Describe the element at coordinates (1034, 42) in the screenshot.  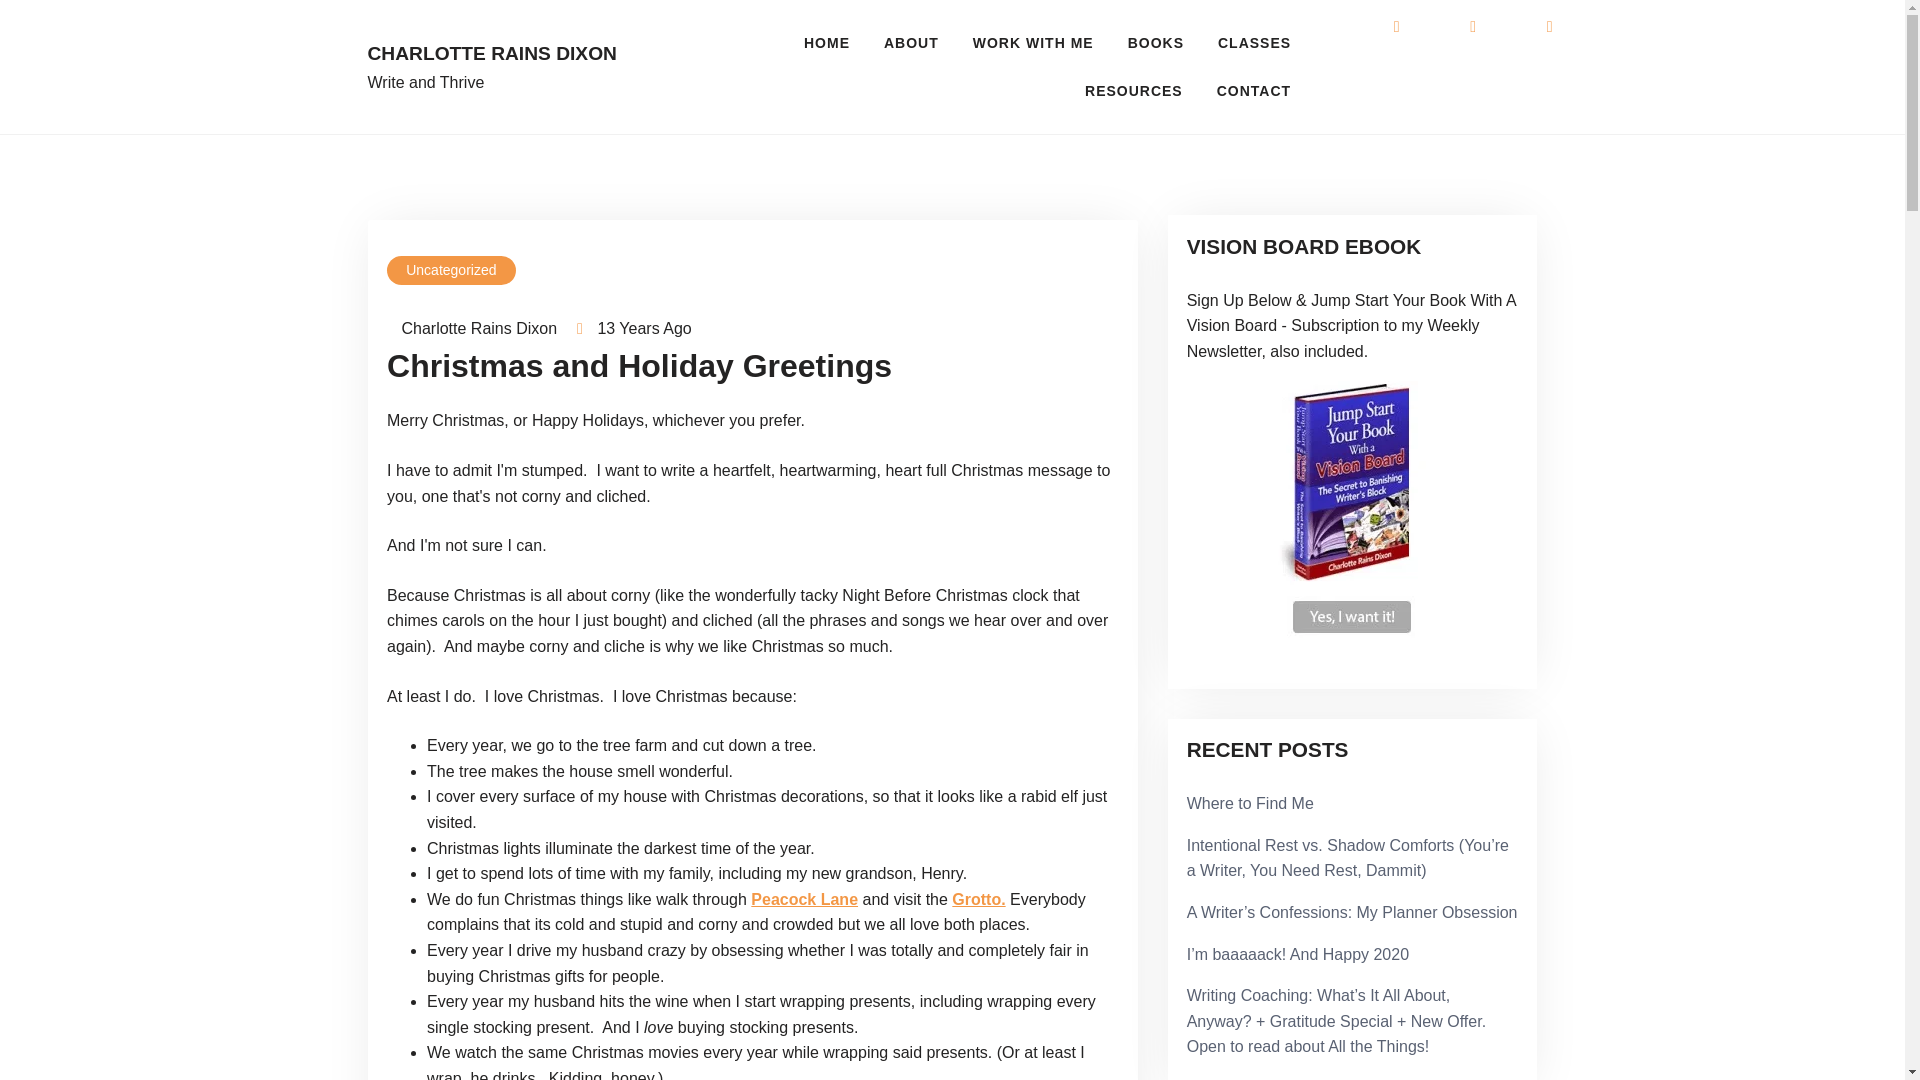
I see `WORK WITH ME` at that location.